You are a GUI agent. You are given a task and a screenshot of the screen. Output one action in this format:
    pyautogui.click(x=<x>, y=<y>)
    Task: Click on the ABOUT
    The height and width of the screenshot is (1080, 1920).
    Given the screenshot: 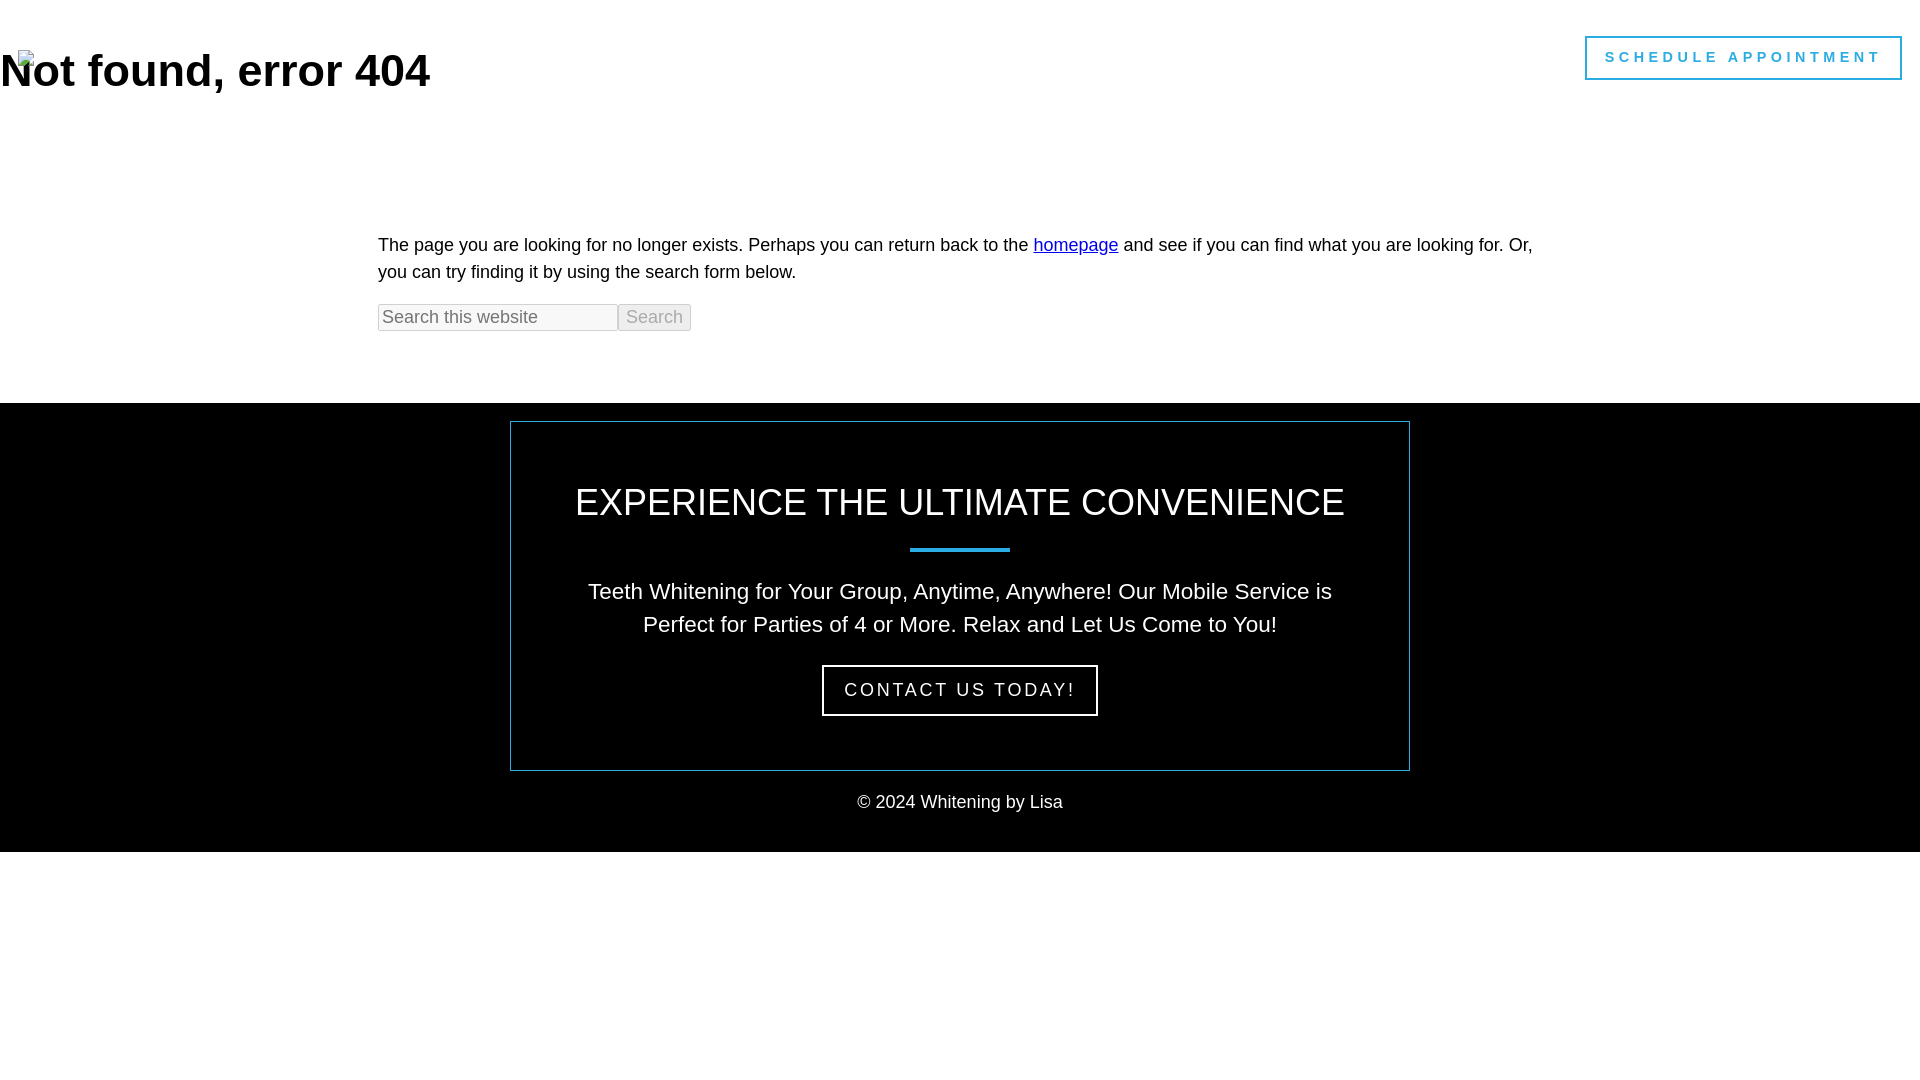 What is the action you would take?
    pyautogui.click(x=1086, y=57)
    